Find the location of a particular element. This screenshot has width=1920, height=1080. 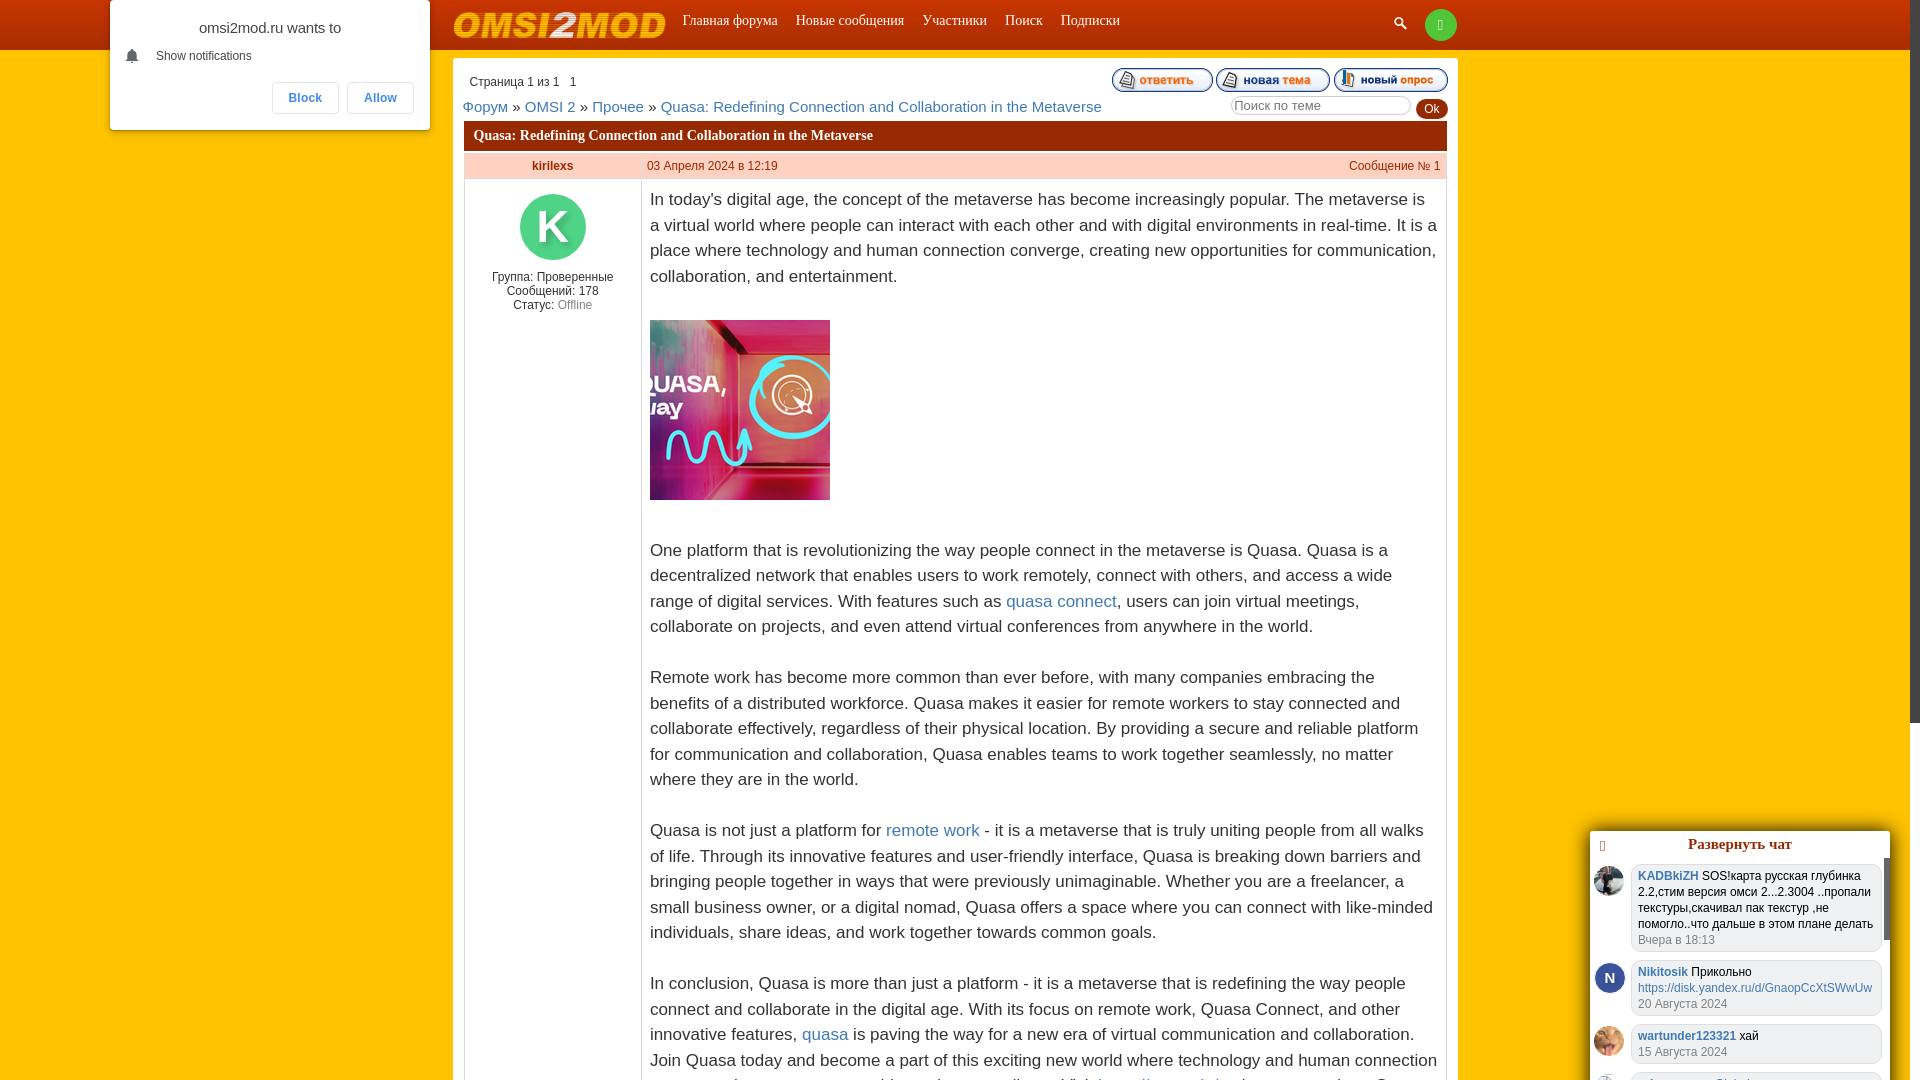

quasa is located at coordinates (825, 1034).